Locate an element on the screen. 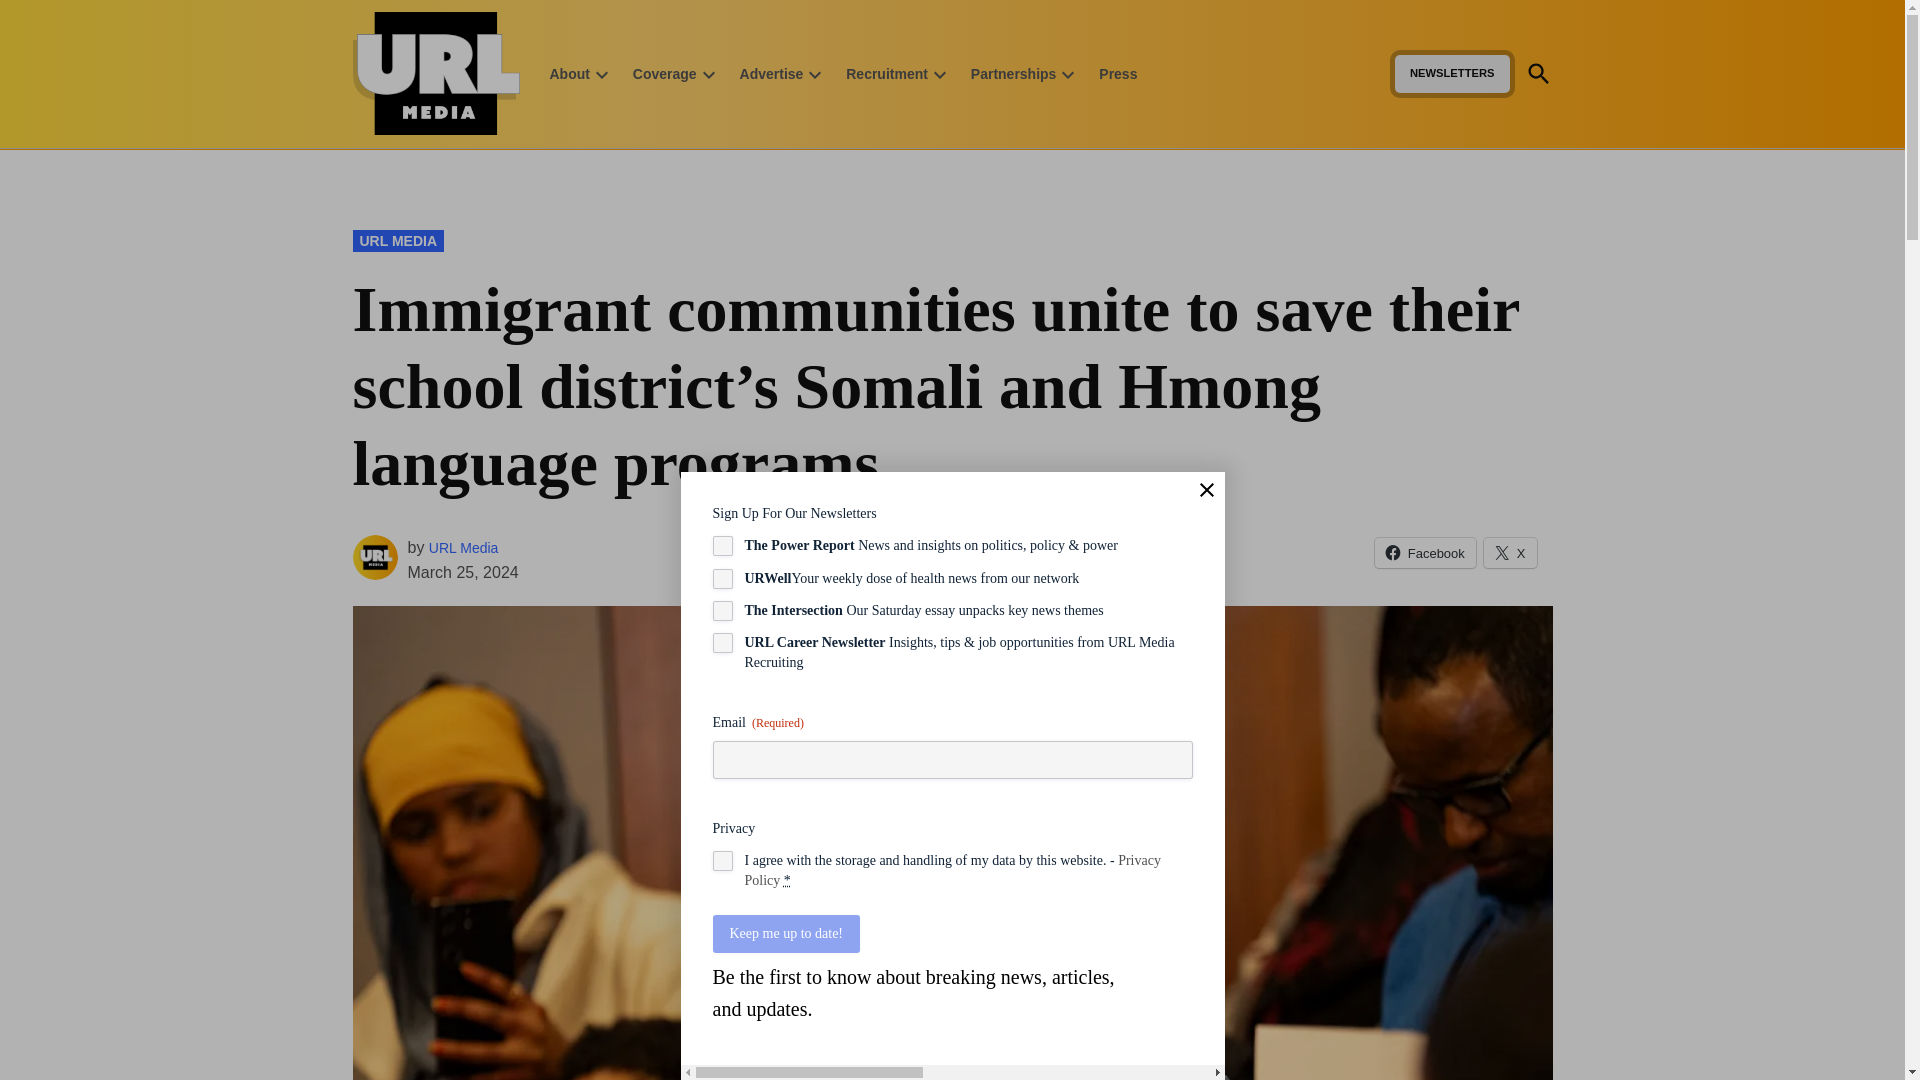  URL Media is located at coordinates (530, 102).